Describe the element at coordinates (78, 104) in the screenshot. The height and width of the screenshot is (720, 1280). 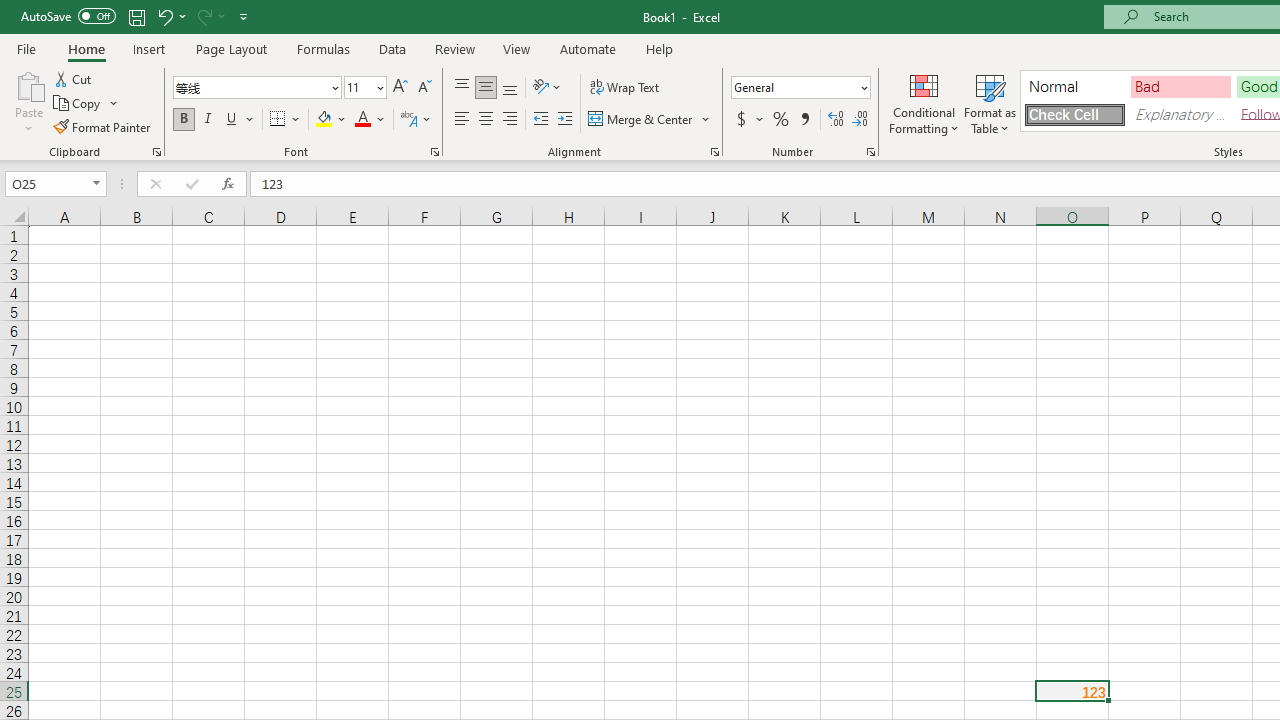
I see `Copy` at that location.